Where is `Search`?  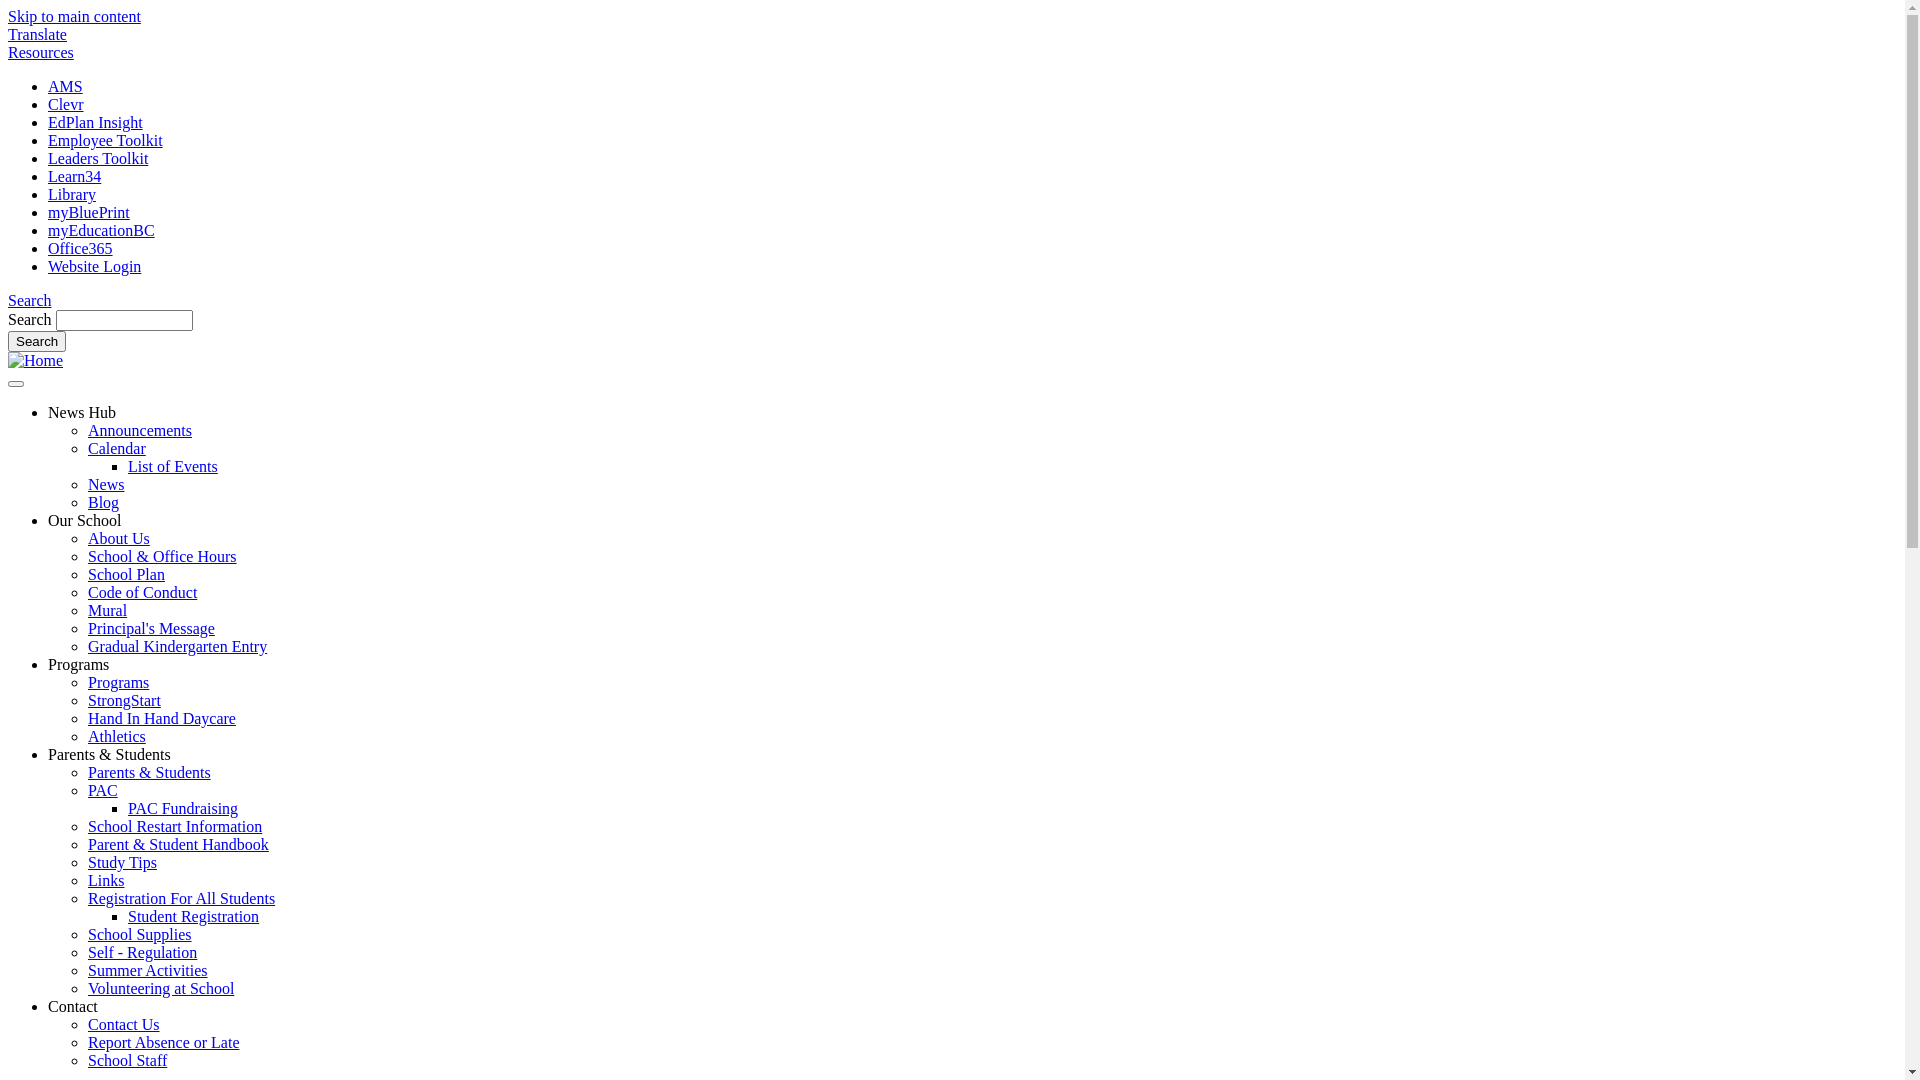 Search is located at coordinates (37, 342).